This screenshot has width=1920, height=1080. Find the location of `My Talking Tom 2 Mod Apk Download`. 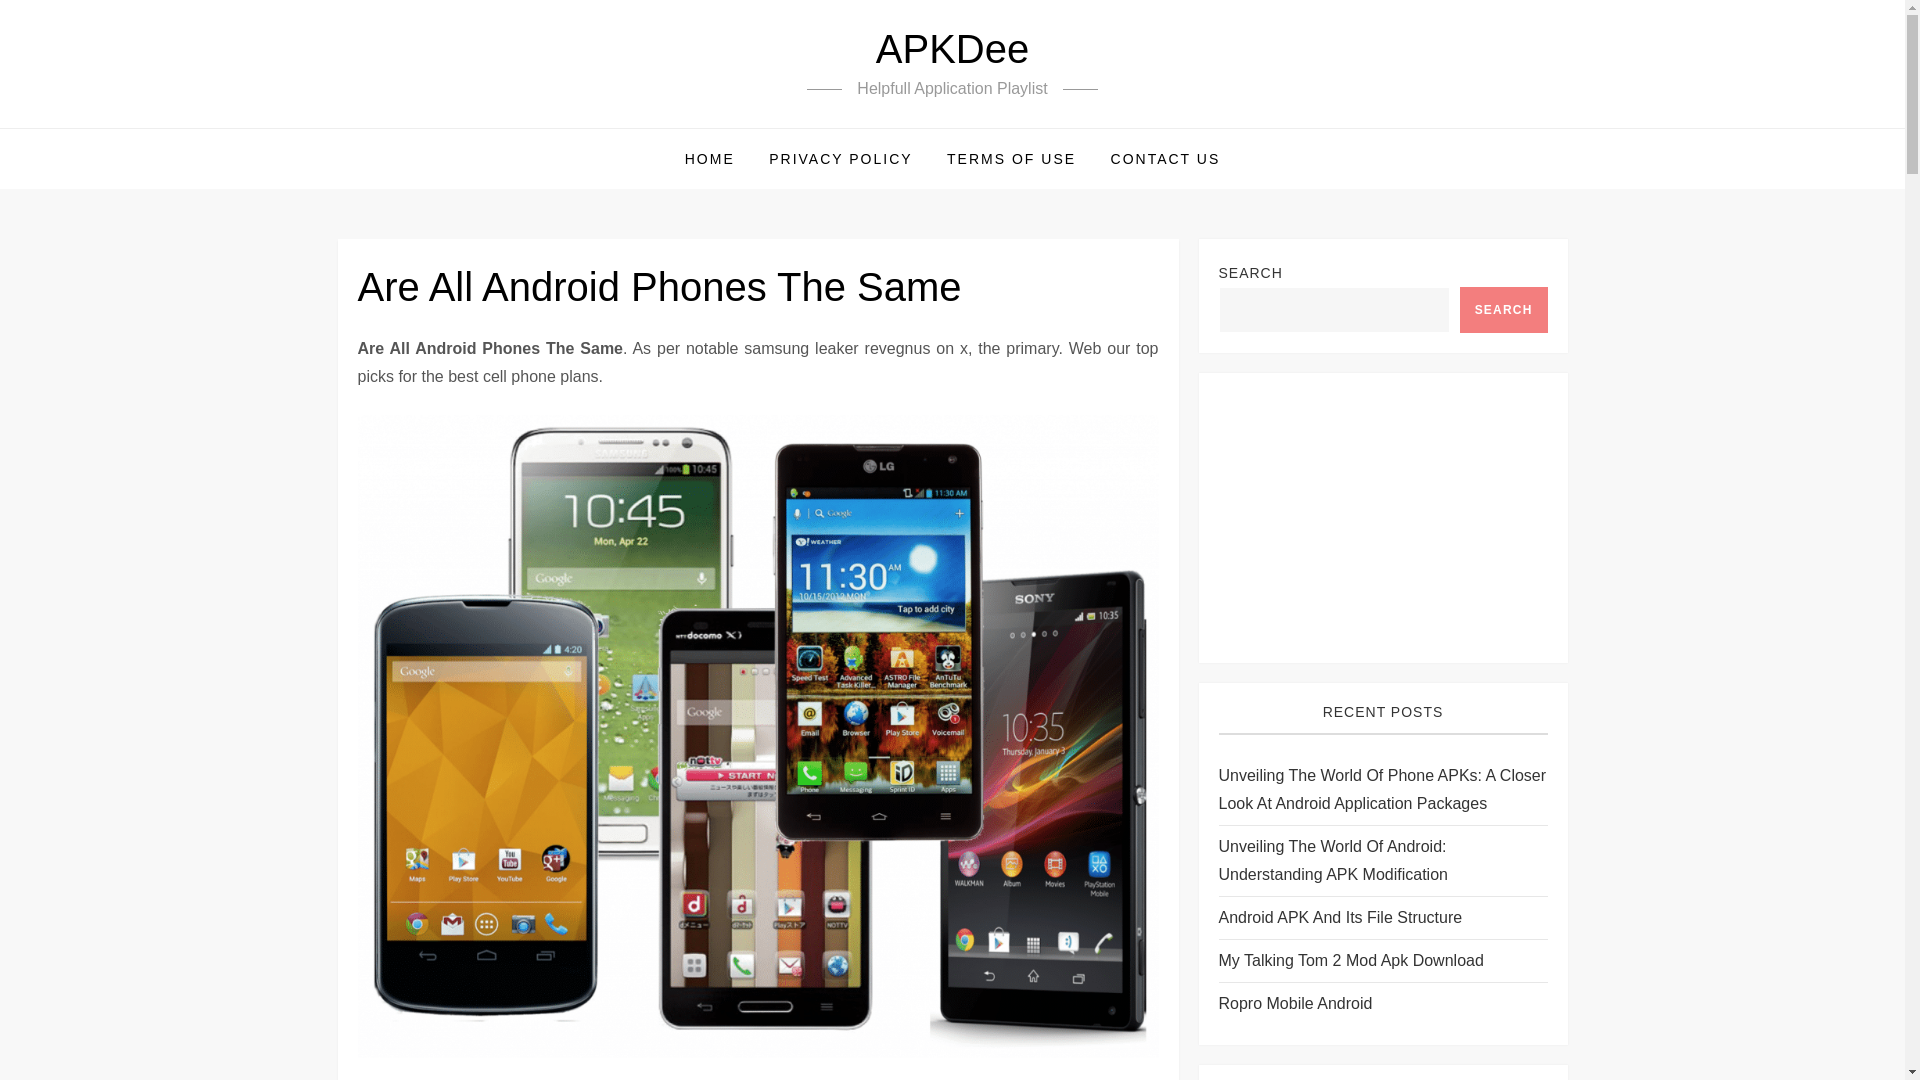

My Talking Tom 2 Mod Apk Download is located at coordinates (1350, 961).